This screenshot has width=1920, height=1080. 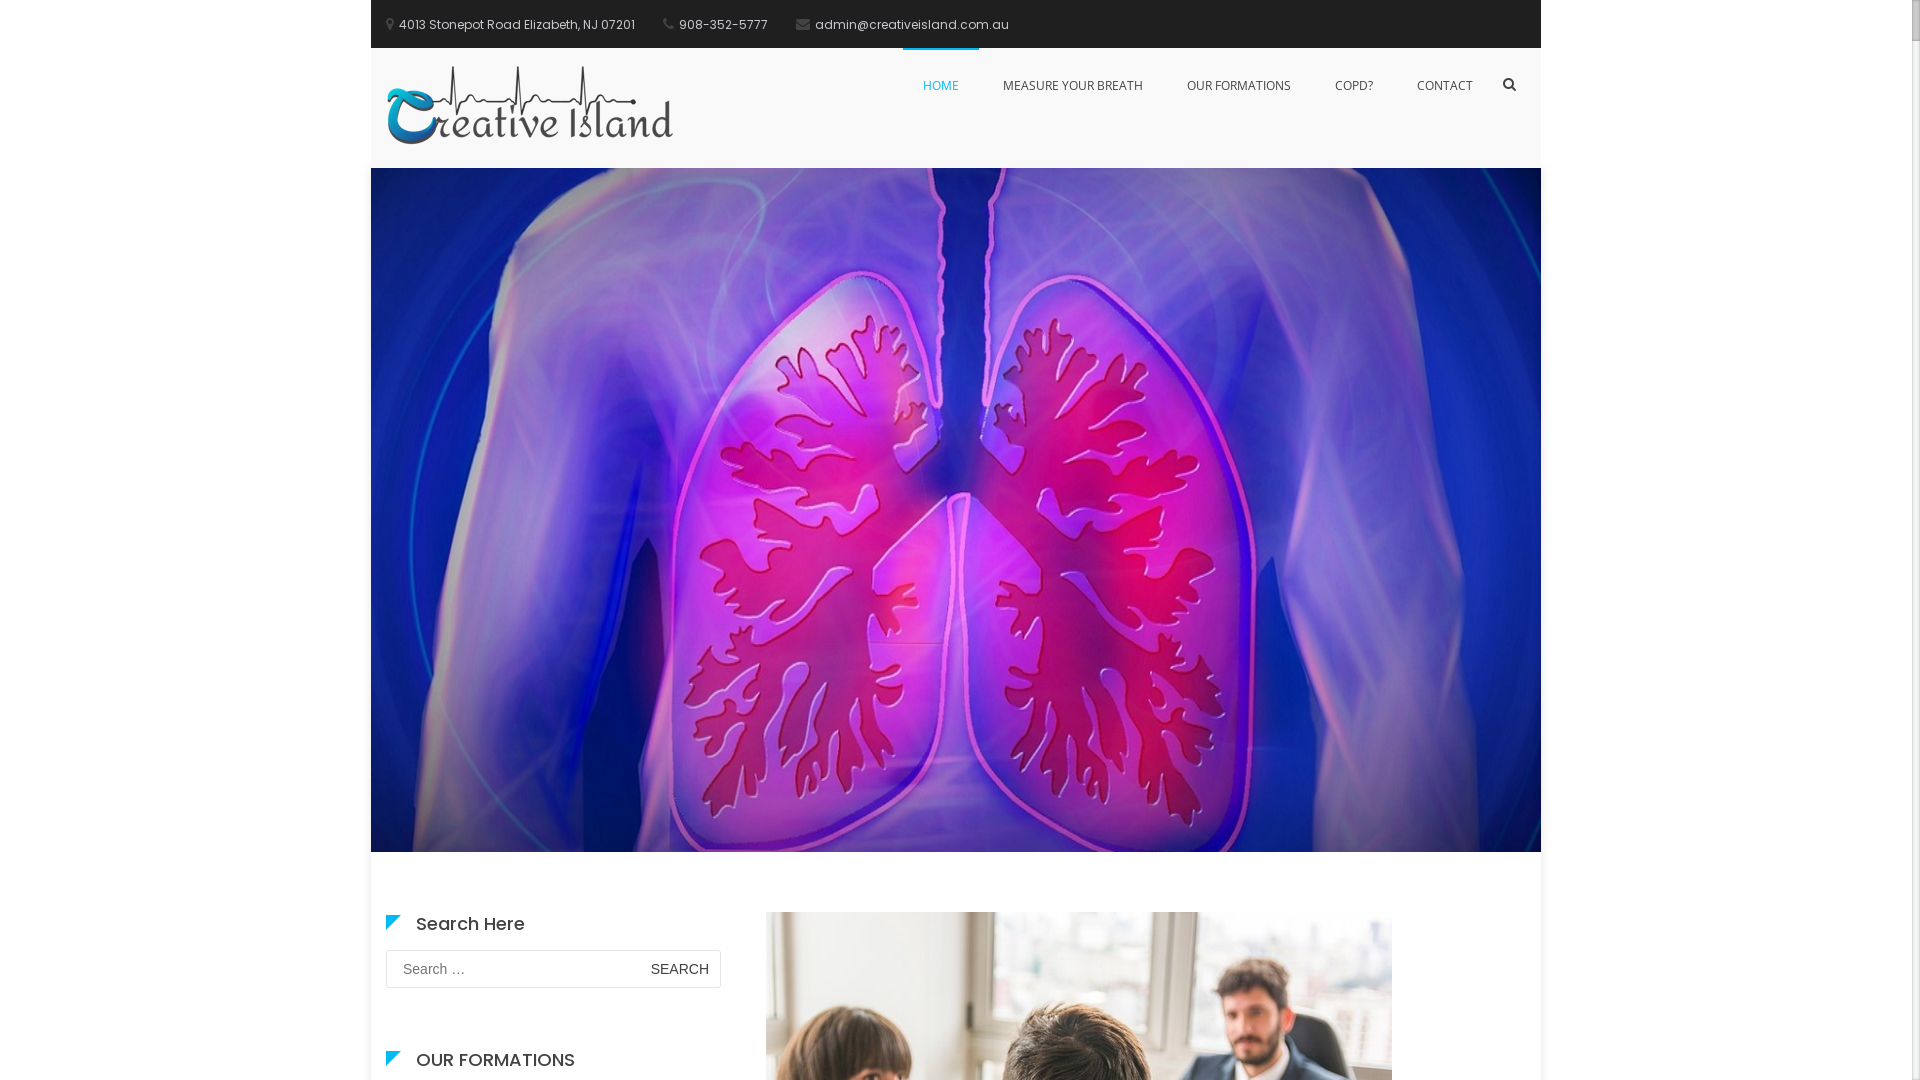 I want to click on HOME, so click(x=941, y=86).